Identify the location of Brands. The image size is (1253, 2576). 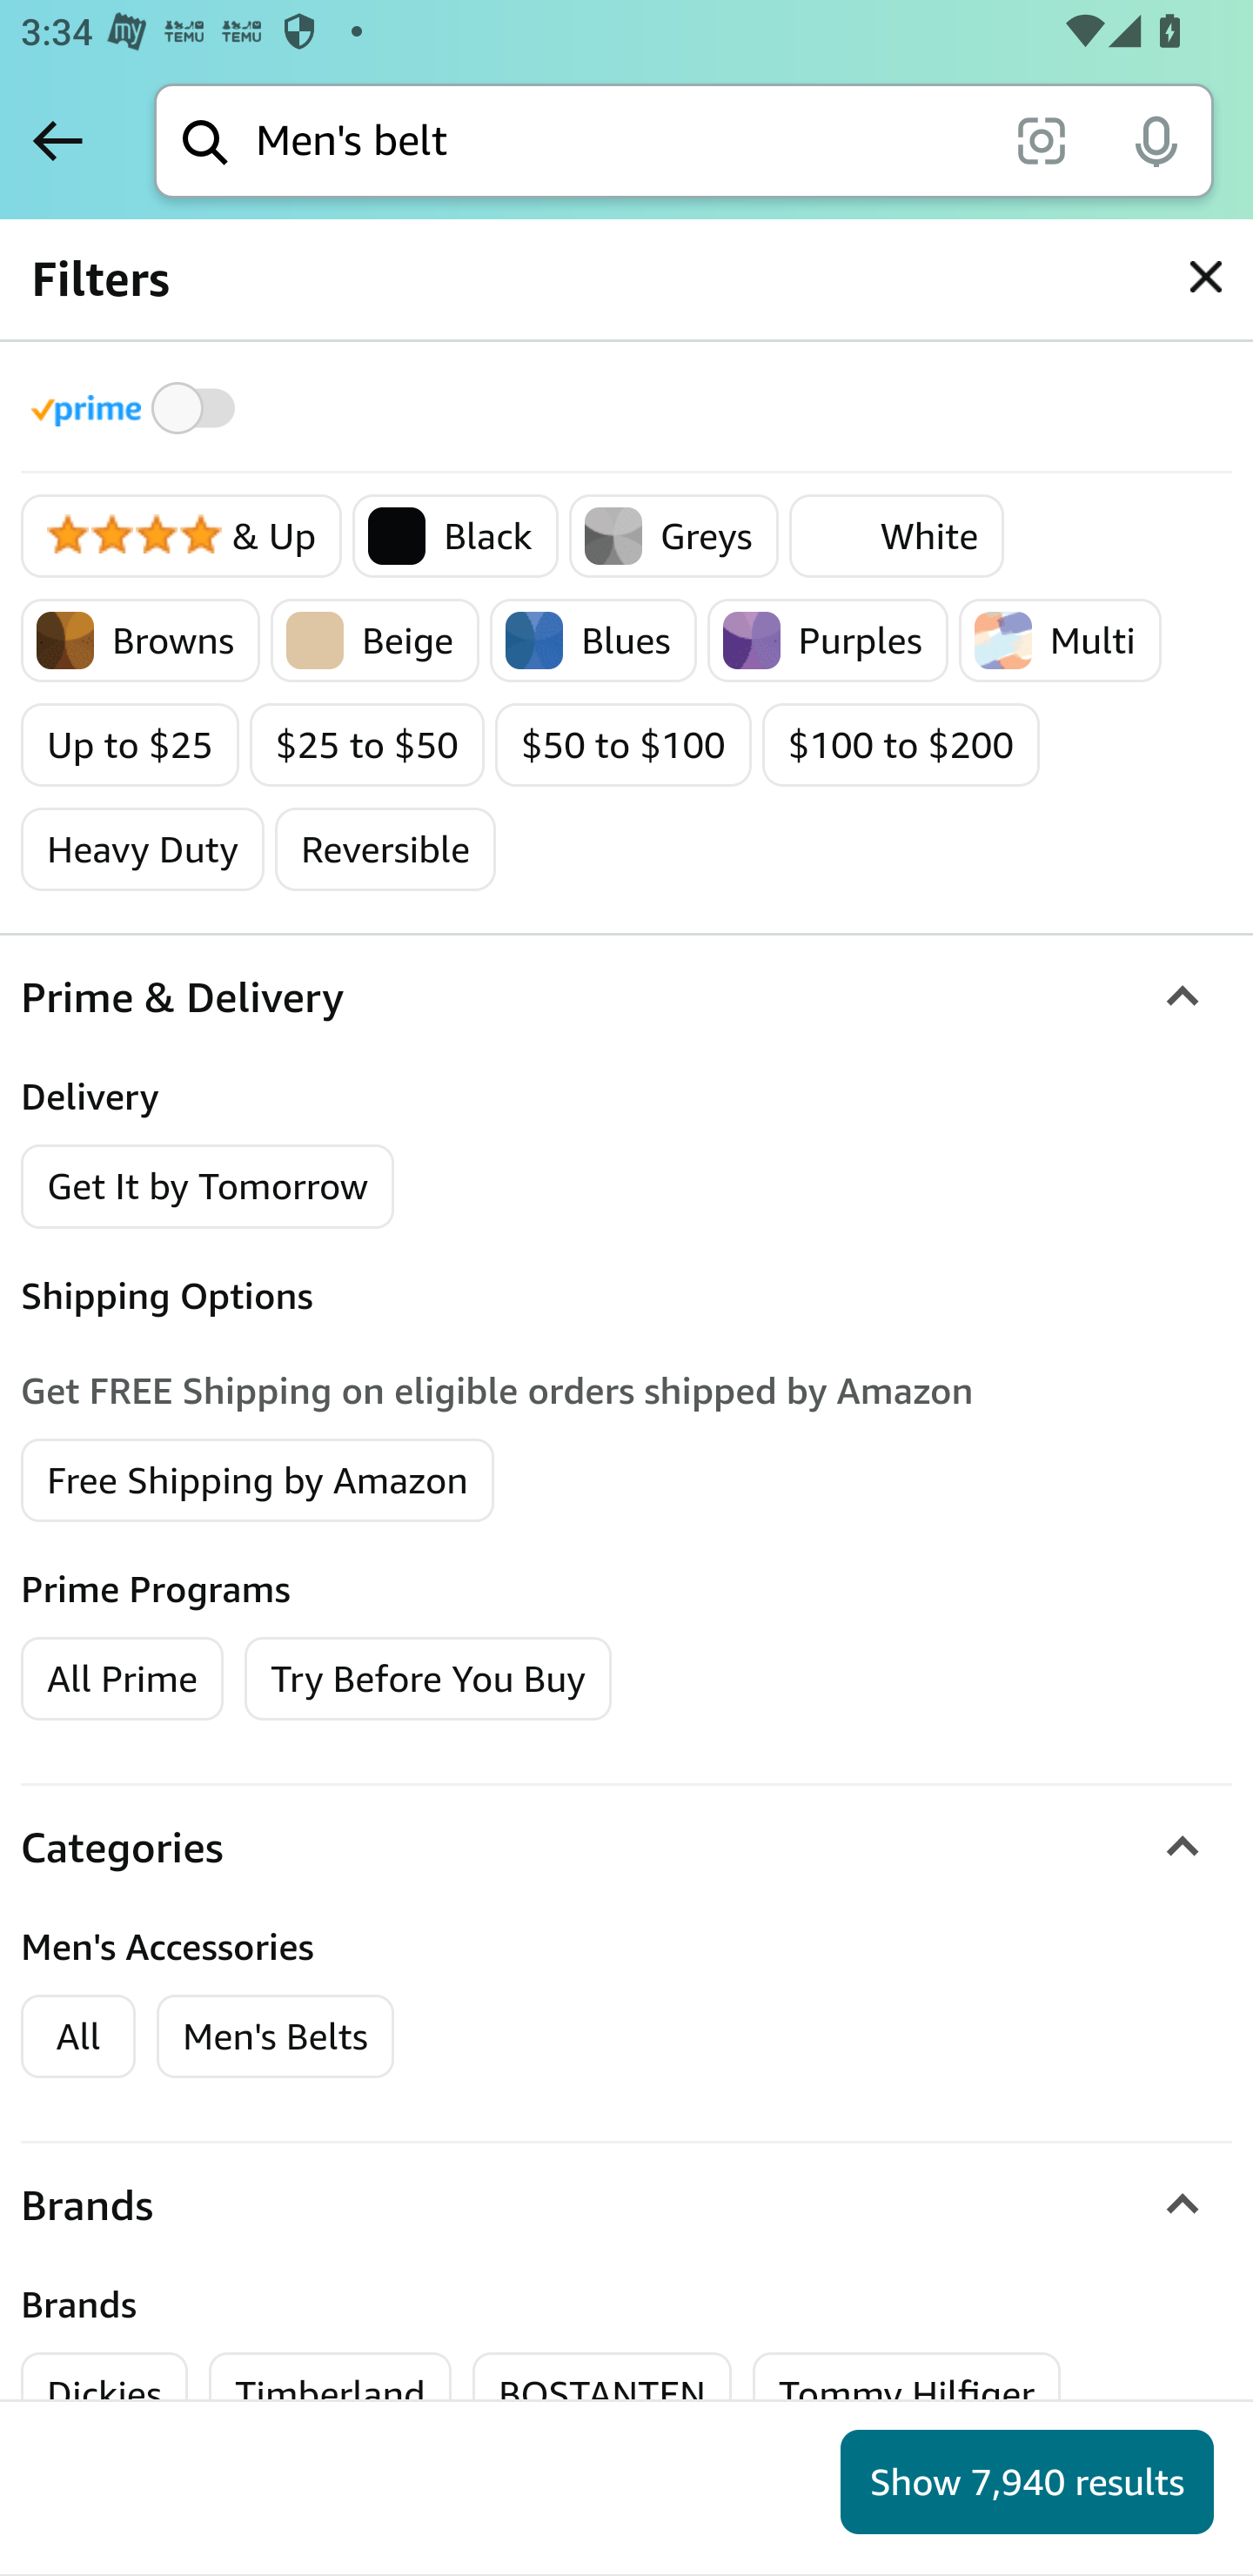
(626, 2207).